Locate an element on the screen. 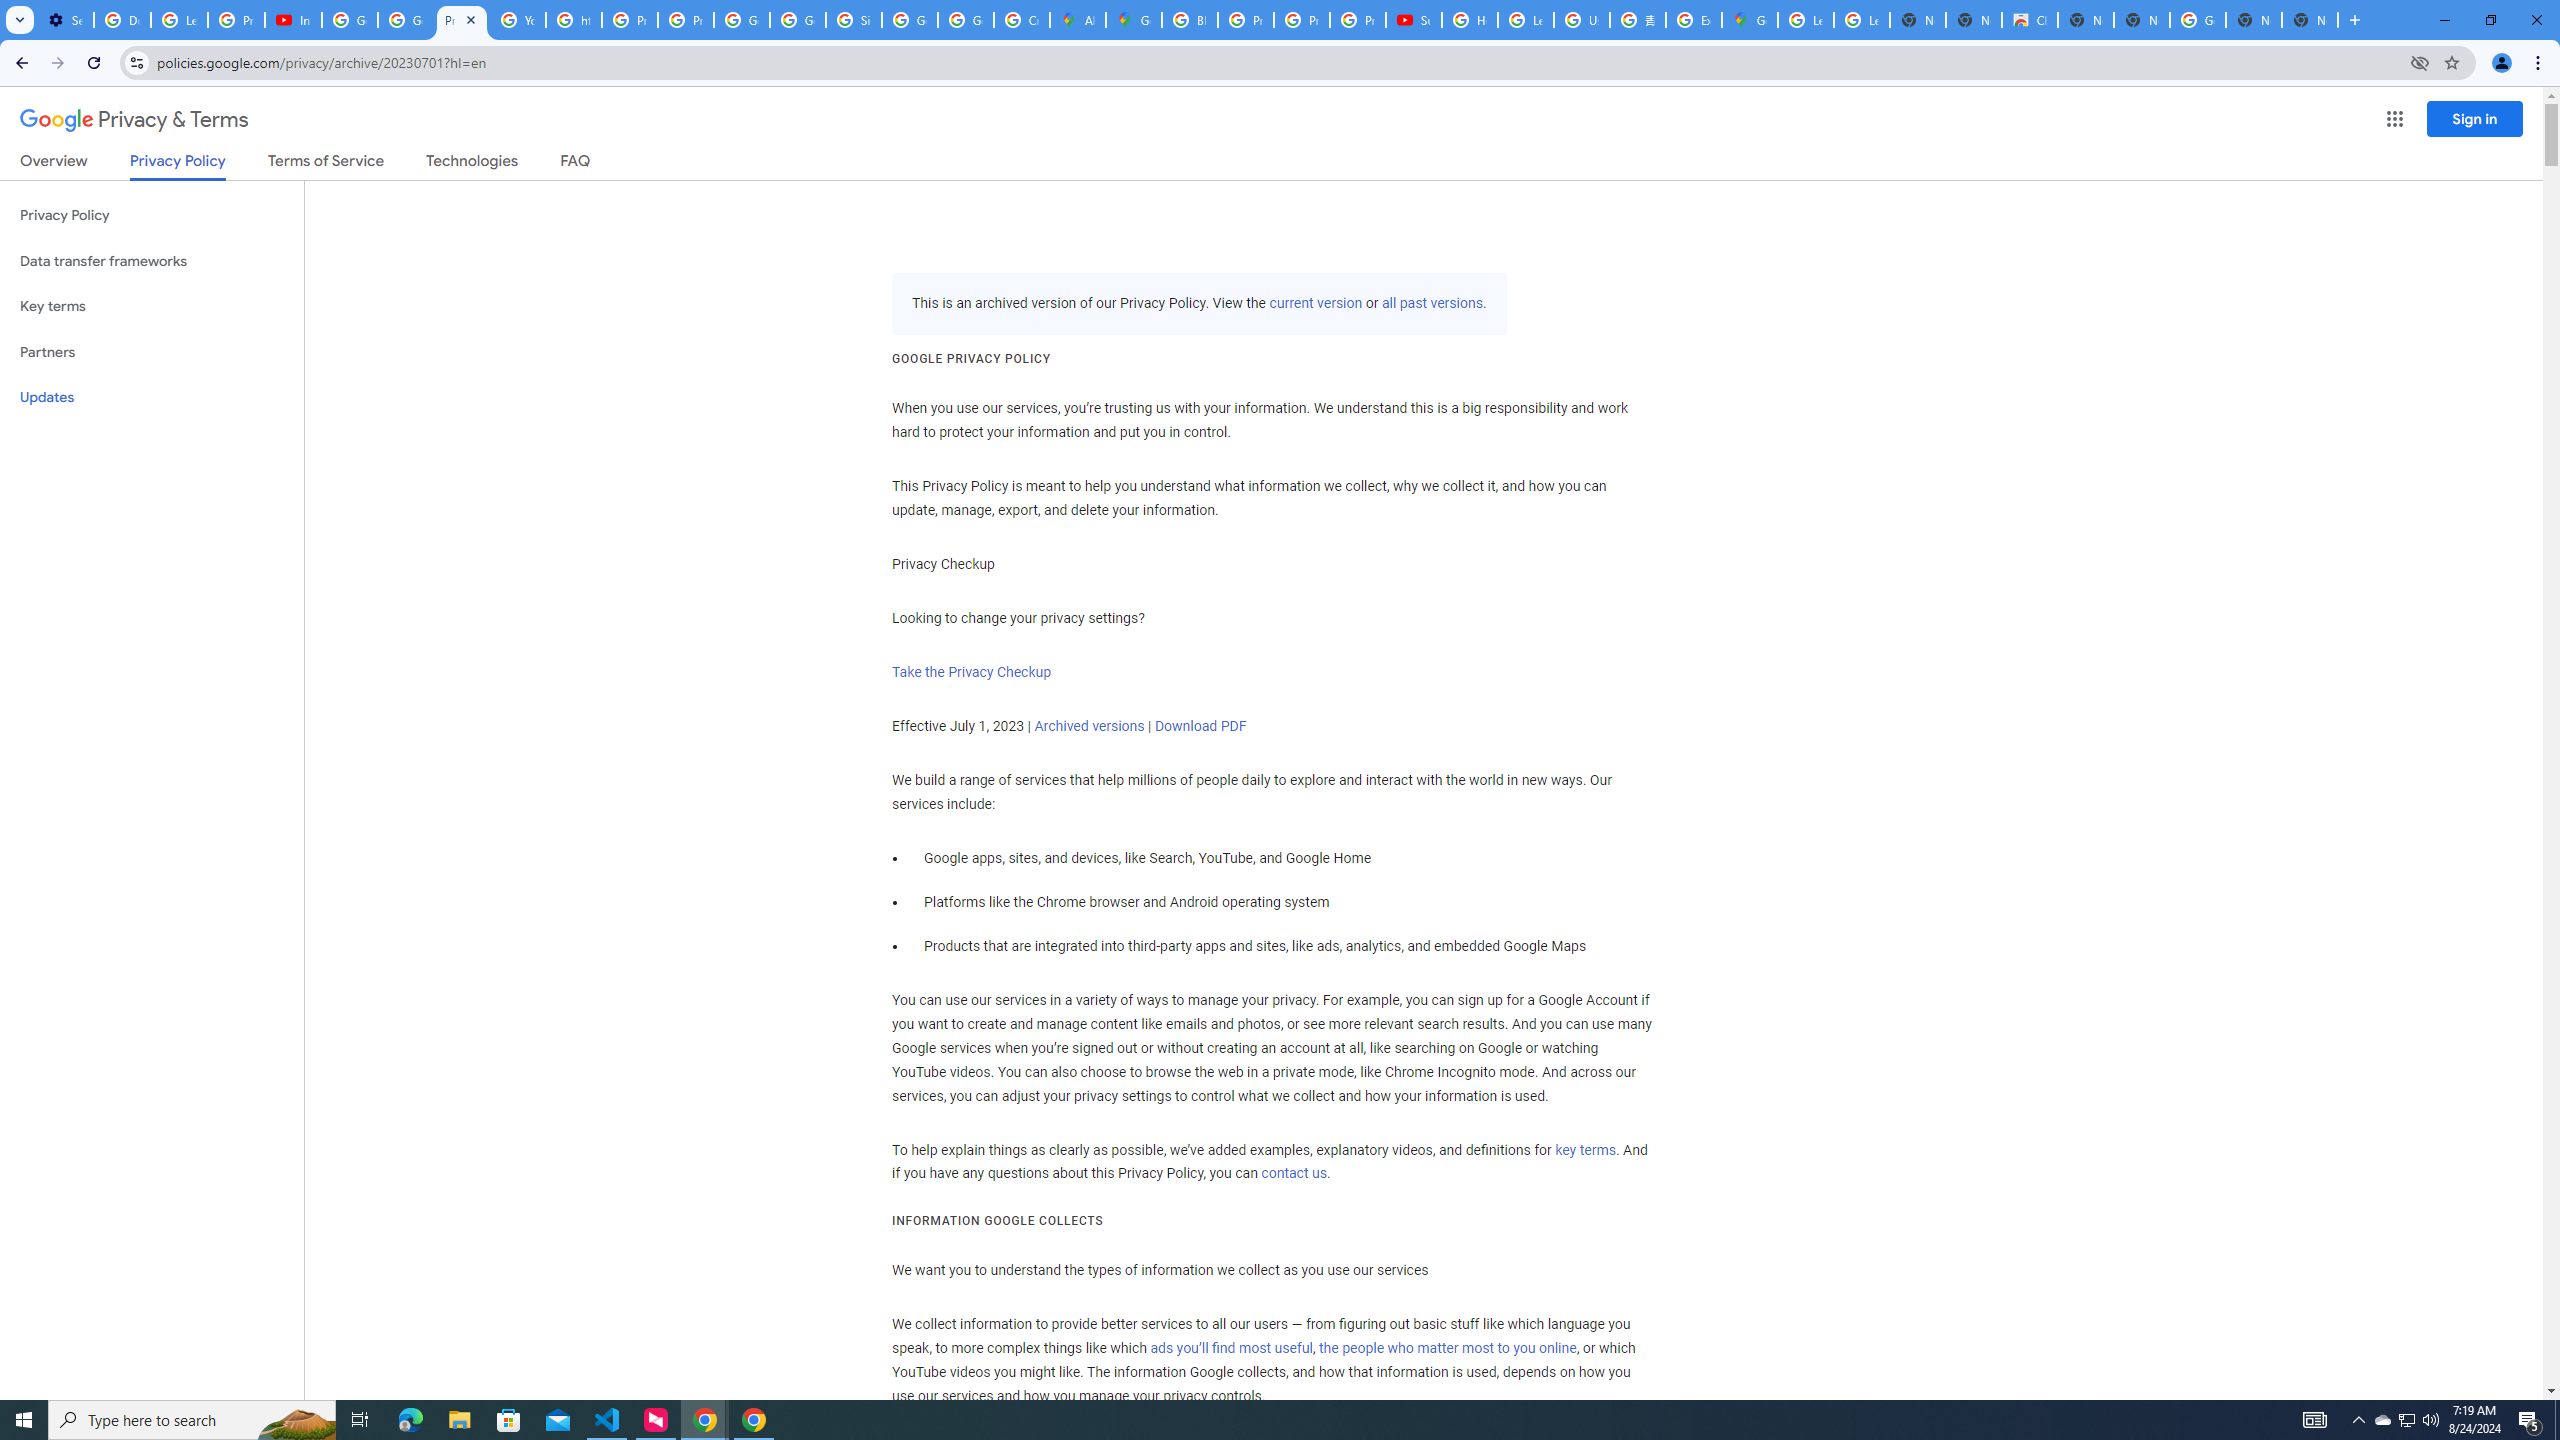  Google Maps is located at coordinates (1134, 20).